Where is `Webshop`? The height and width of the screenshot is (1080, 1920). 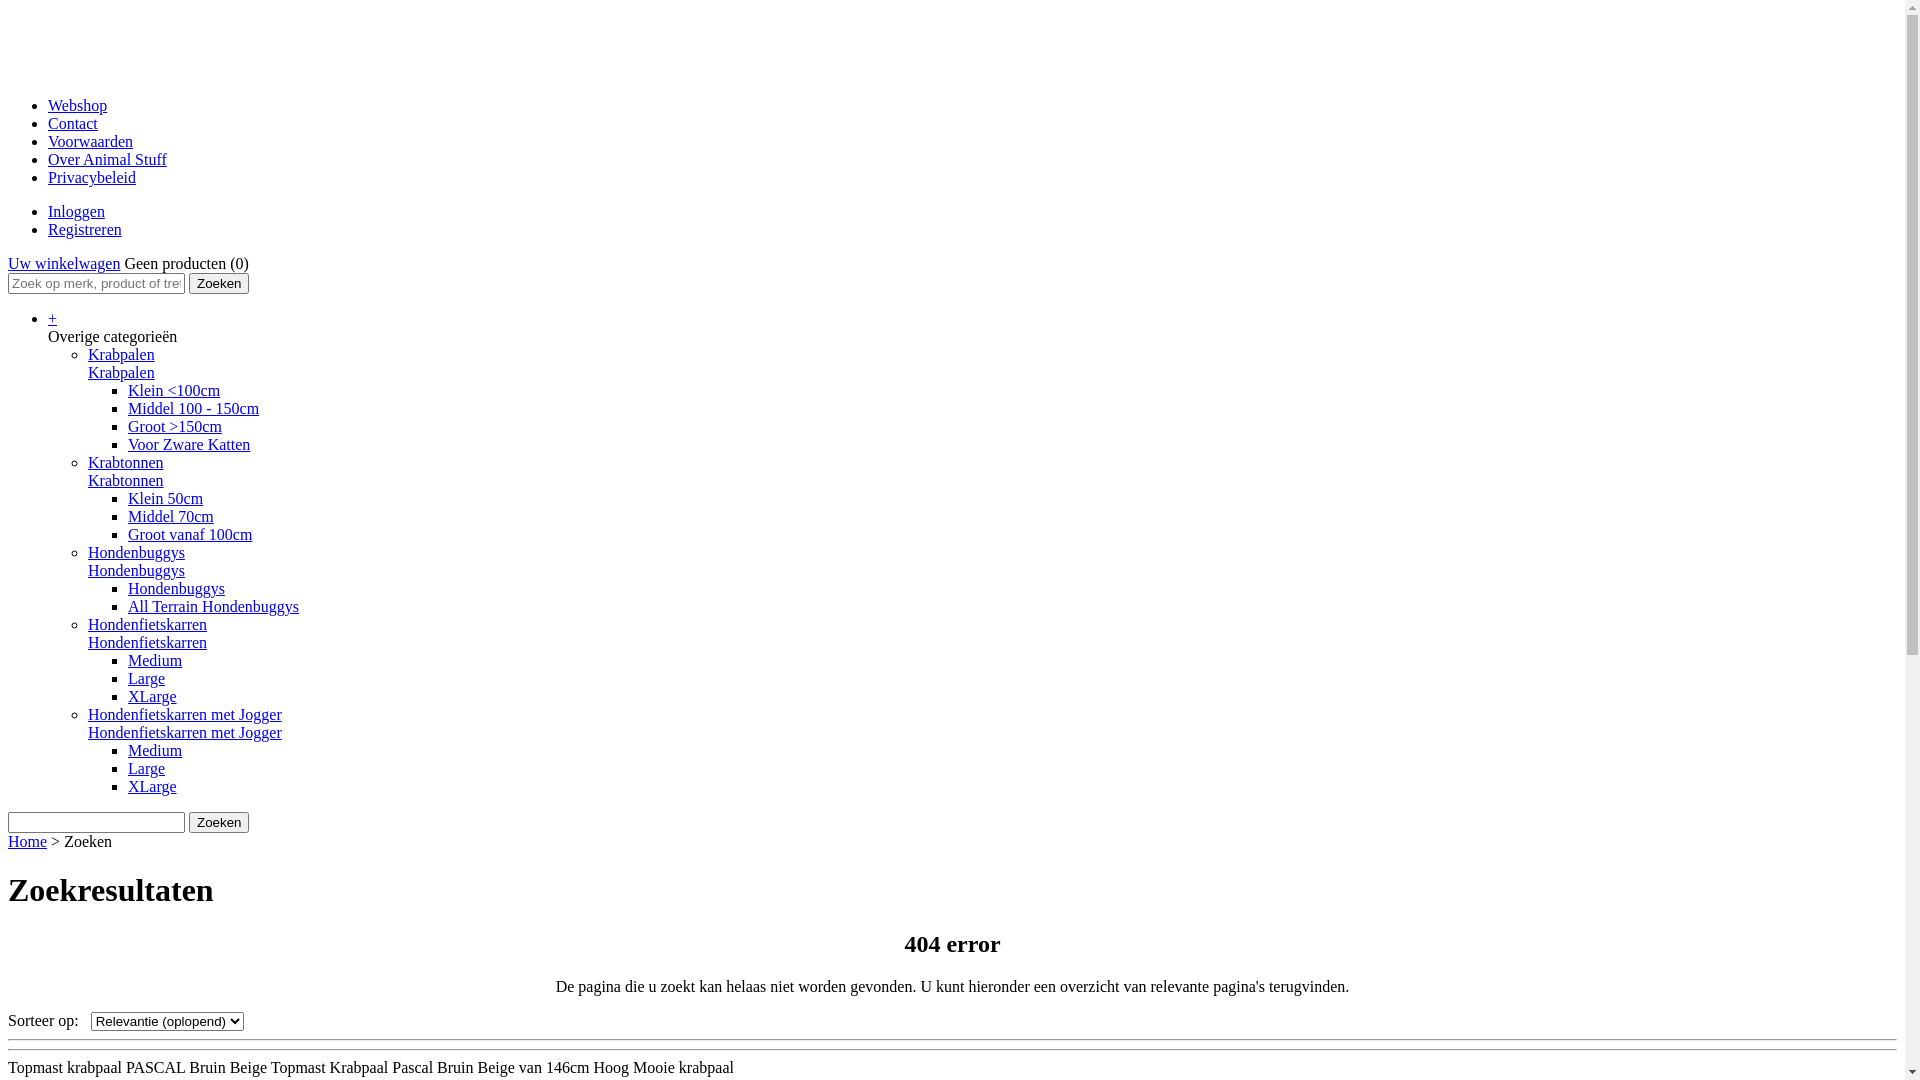
Webshop is located at coordinates (78, 106).